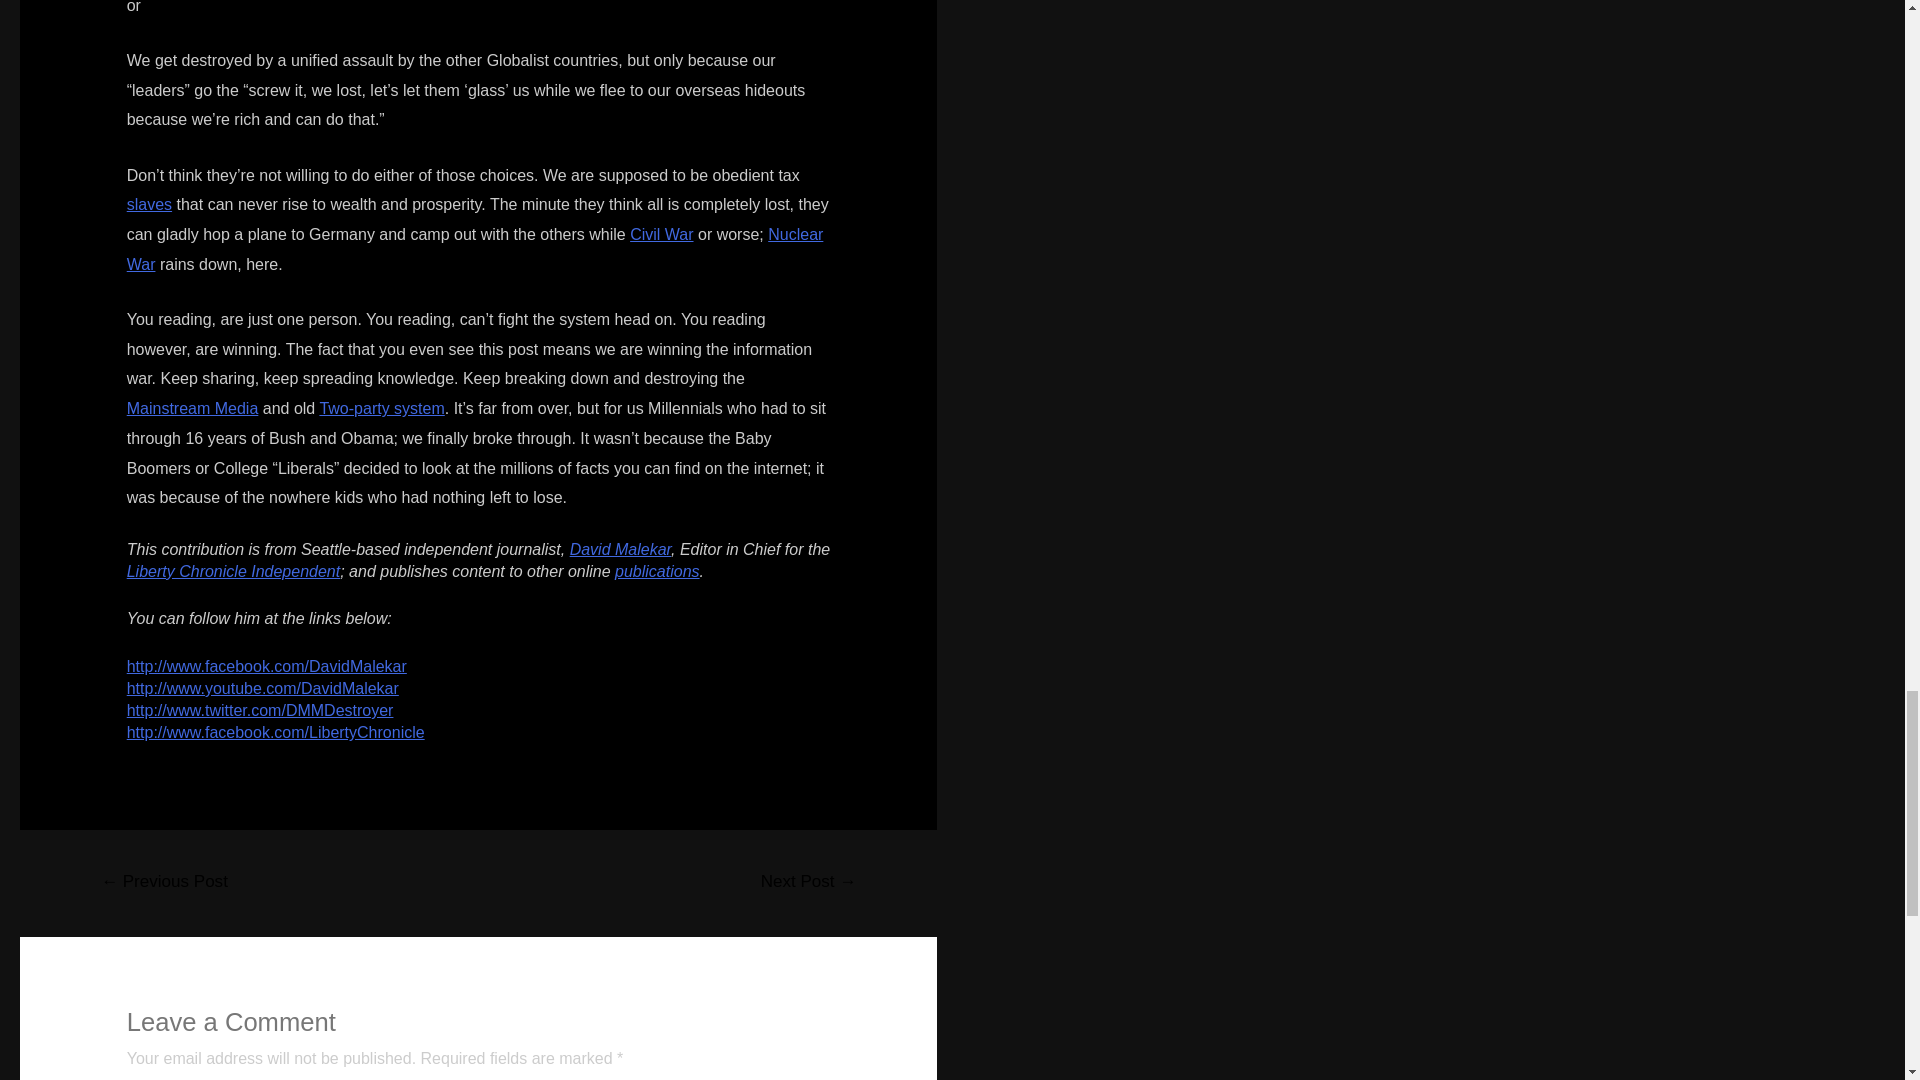  What do you see at coordinates (149, 204) in the screenshot?
I see `slaves` at bounding box center [149, 204].